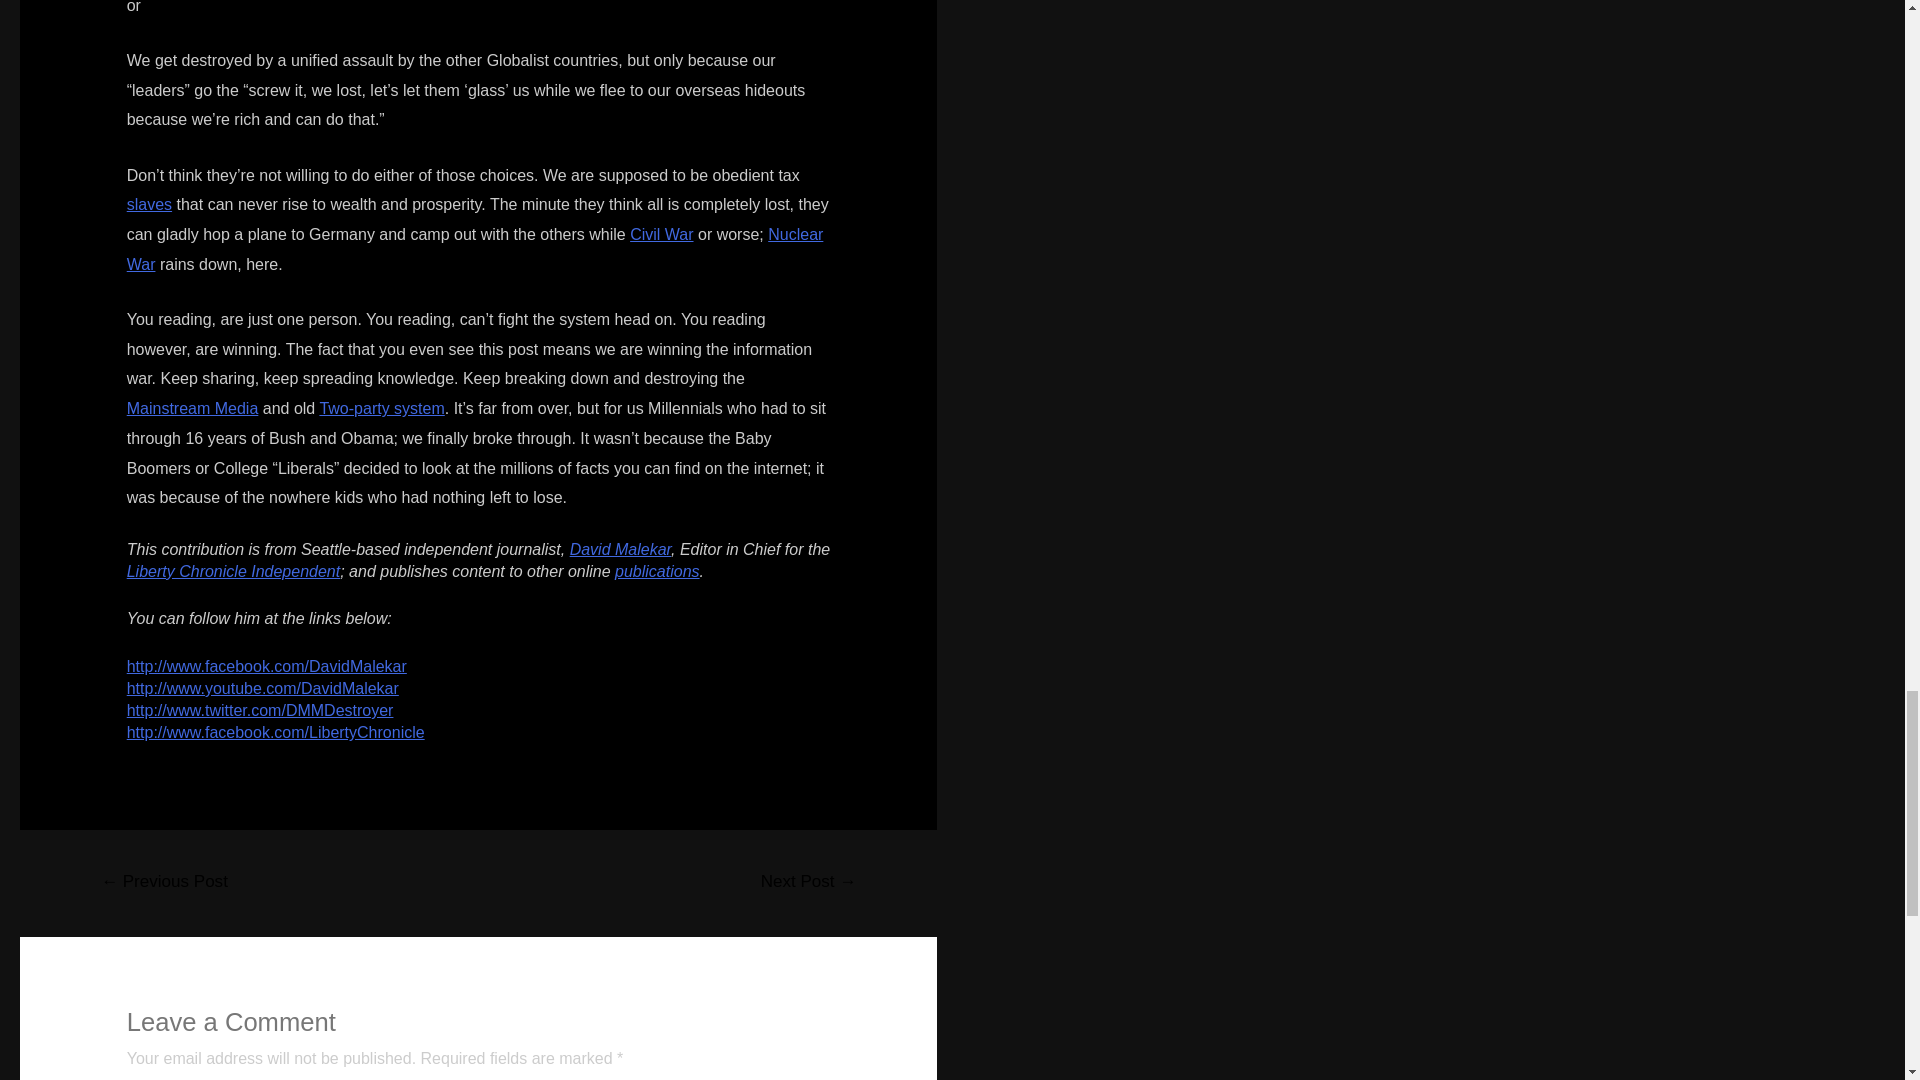  What do you see at coordinates (149, 204) in the screenshot?
I see `slaves` at bounding box center [149, 204].